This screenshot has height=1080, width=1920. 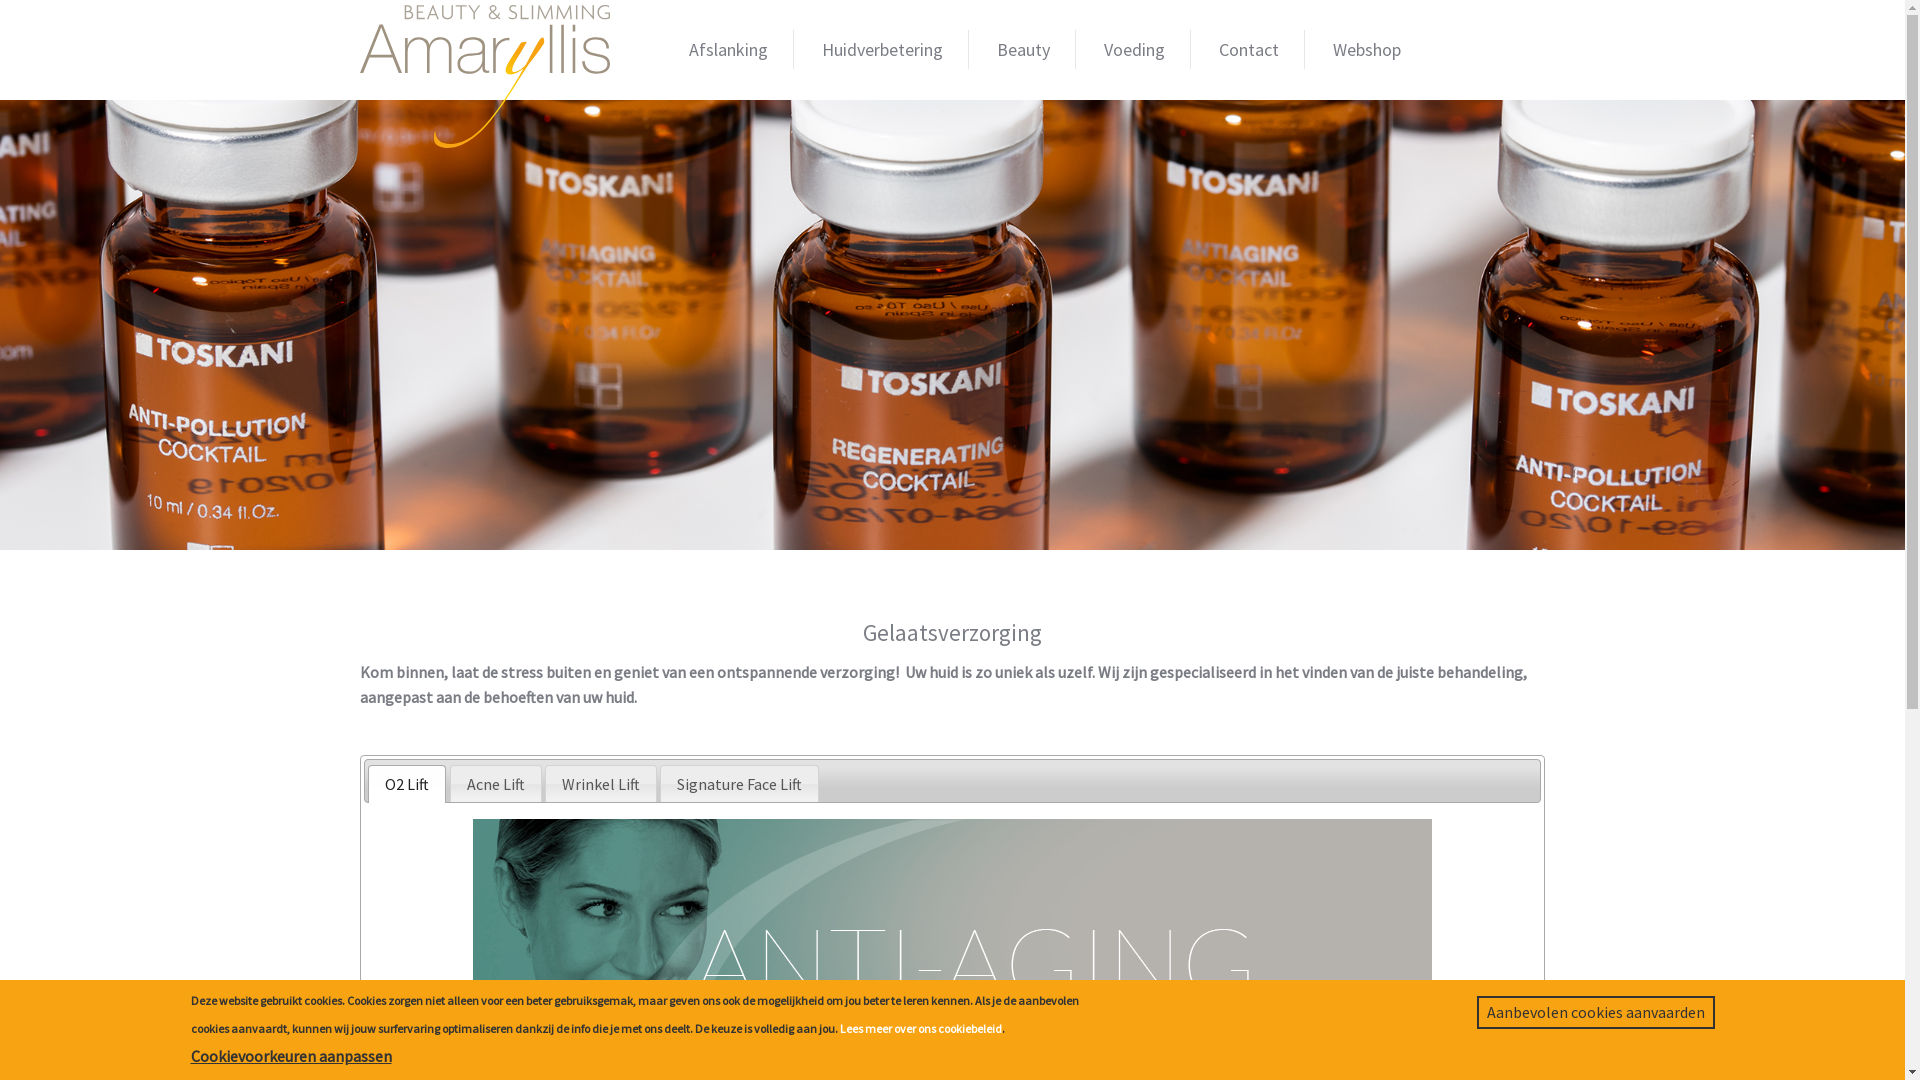 I want to click on Acne Lift, so click(x=496, y=784).